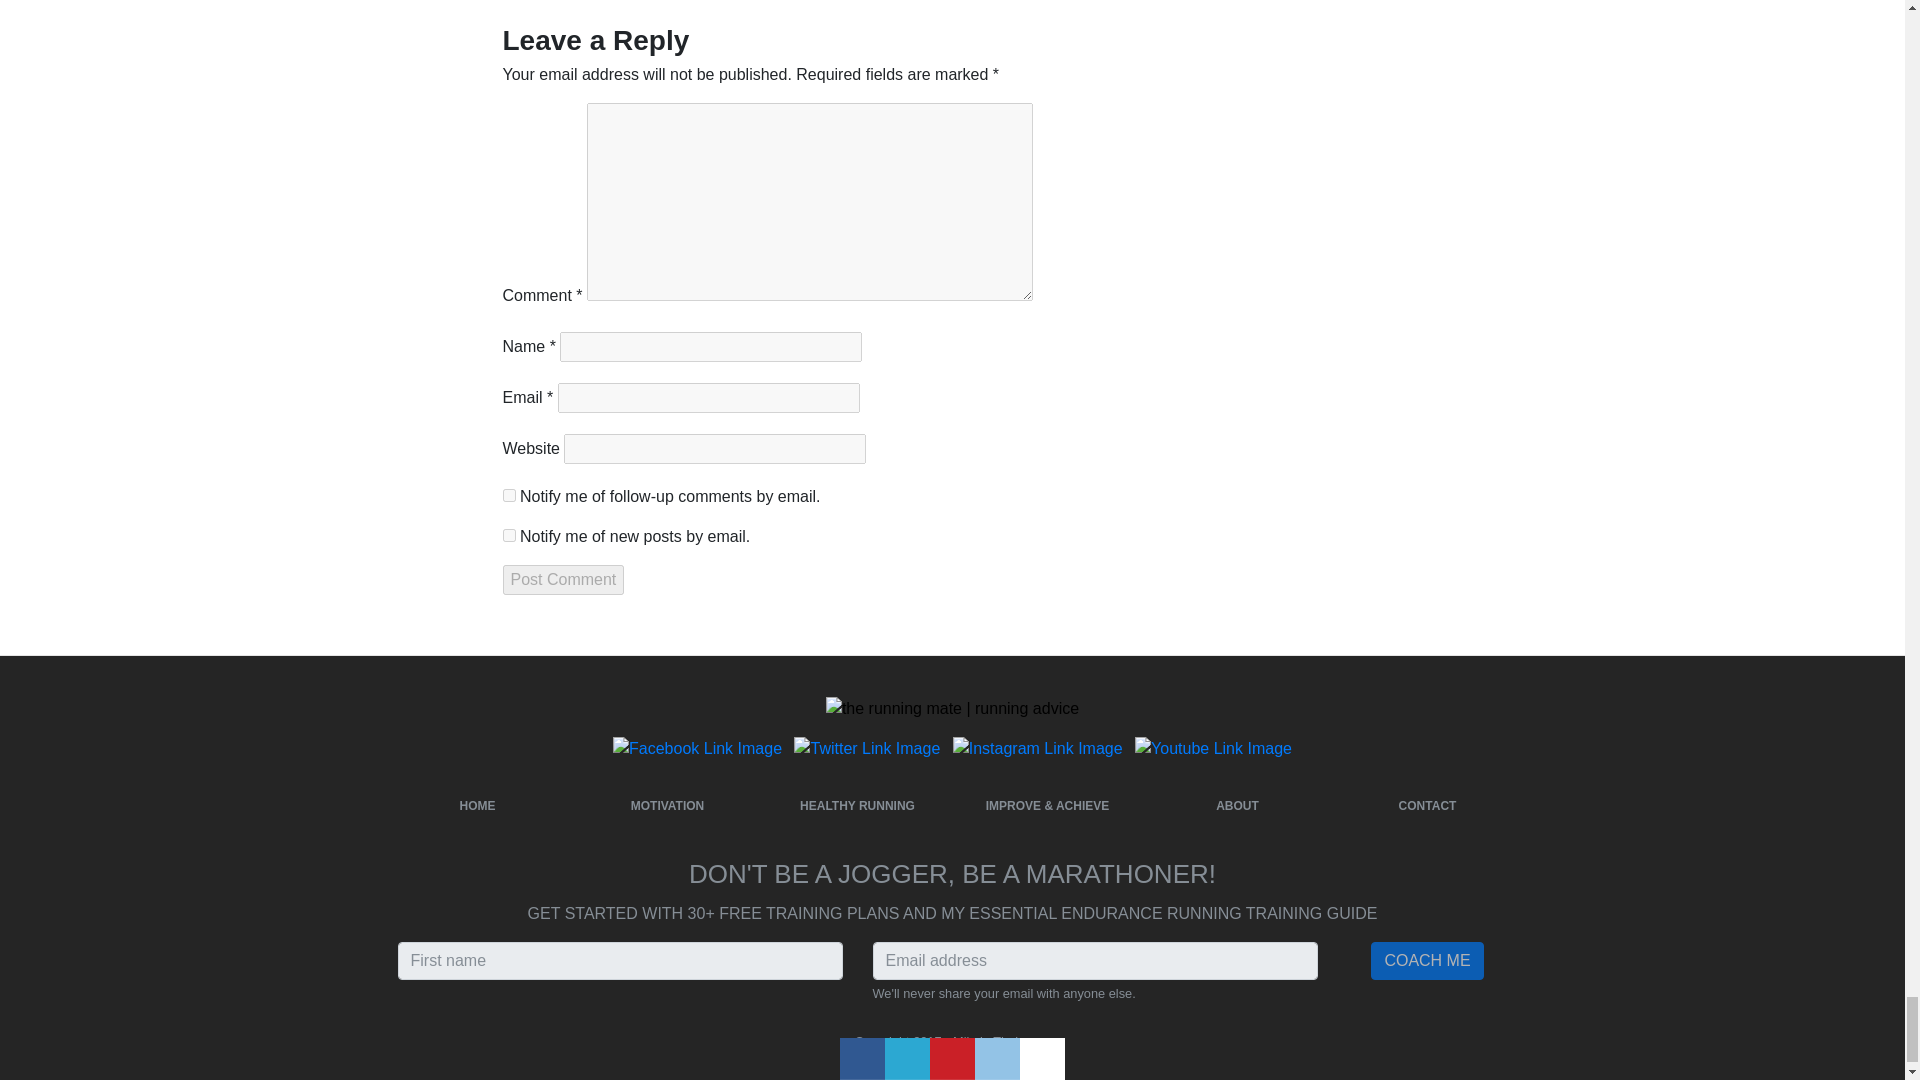  What do you see at coordinates (508, 496) in the screenshot?
I see `subscribe` at bounding box center [508, 496].